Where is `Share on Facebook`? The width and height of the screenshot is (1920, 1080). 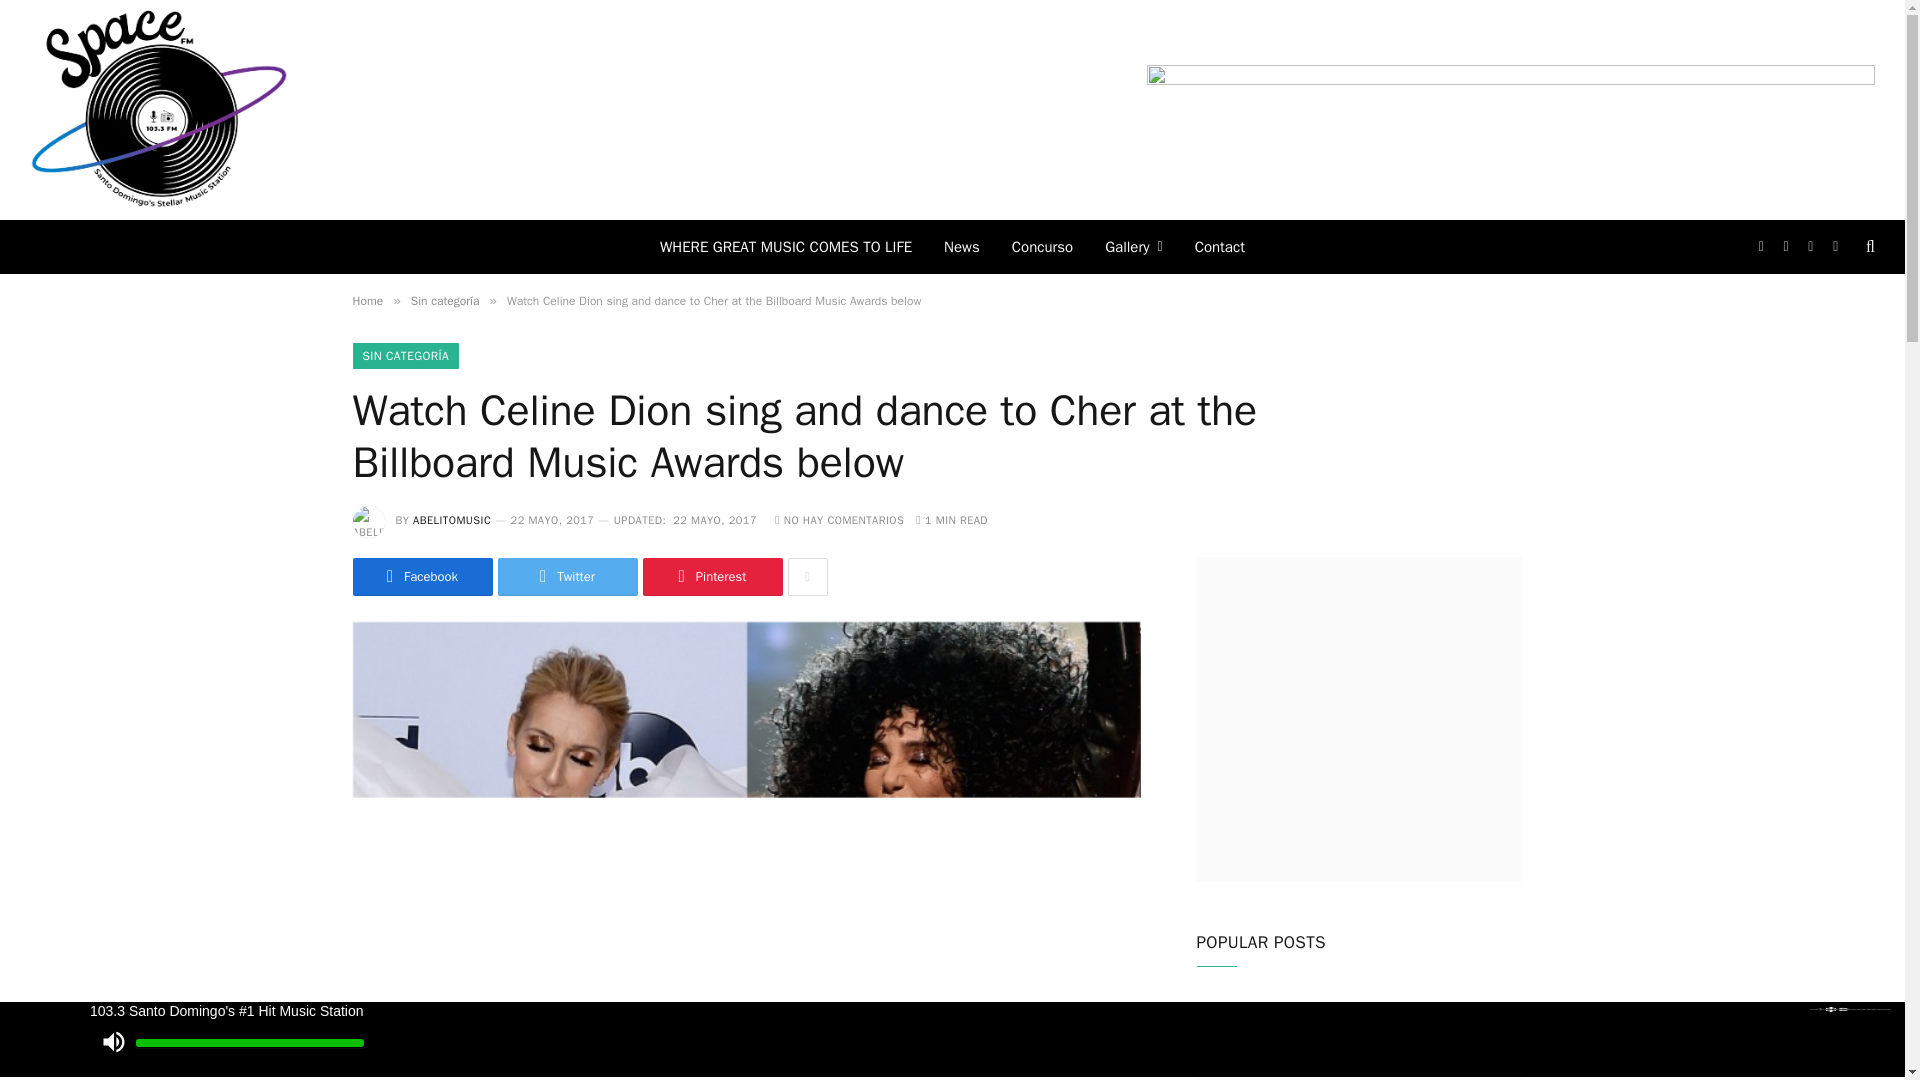
Share on Facebook is located at coordinates (421, 577).